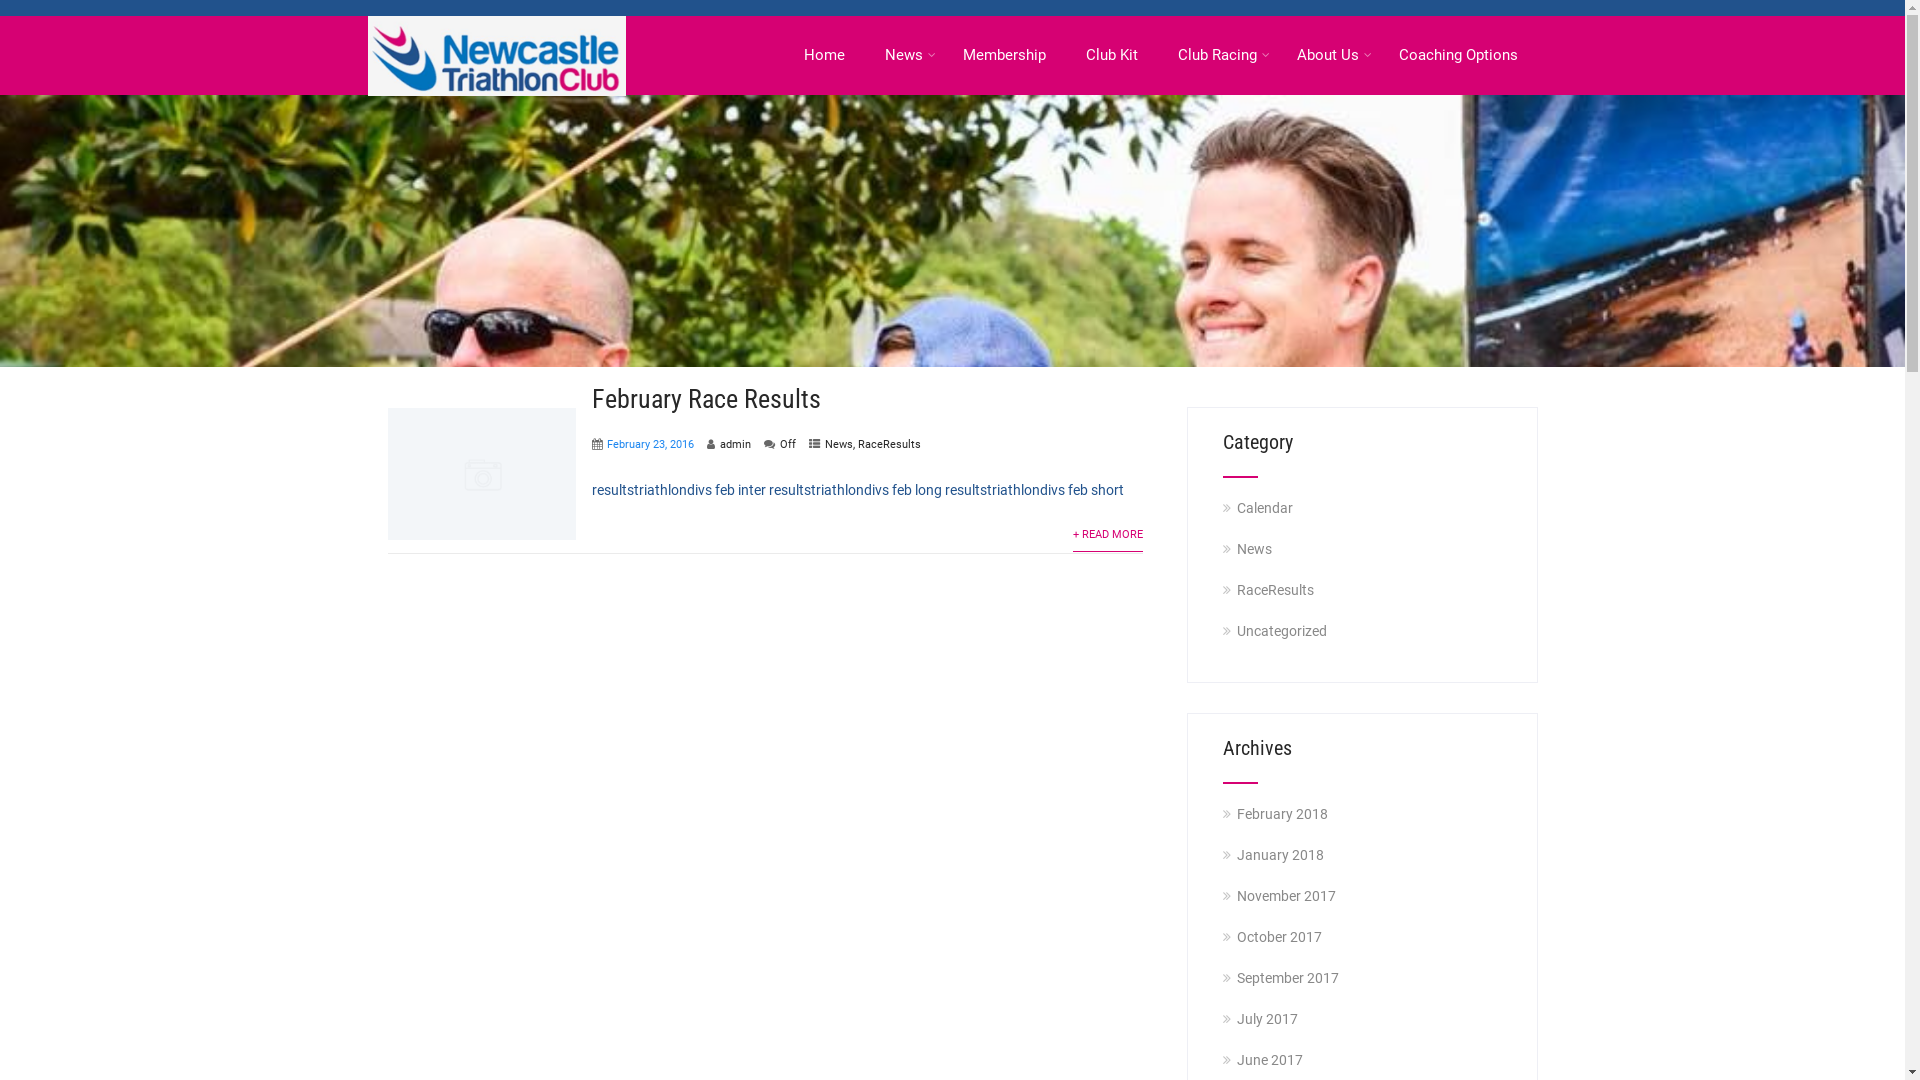 The width and height of the screenshot is (1920, 1080). I want to click on October 2017, so click(1280, 937).